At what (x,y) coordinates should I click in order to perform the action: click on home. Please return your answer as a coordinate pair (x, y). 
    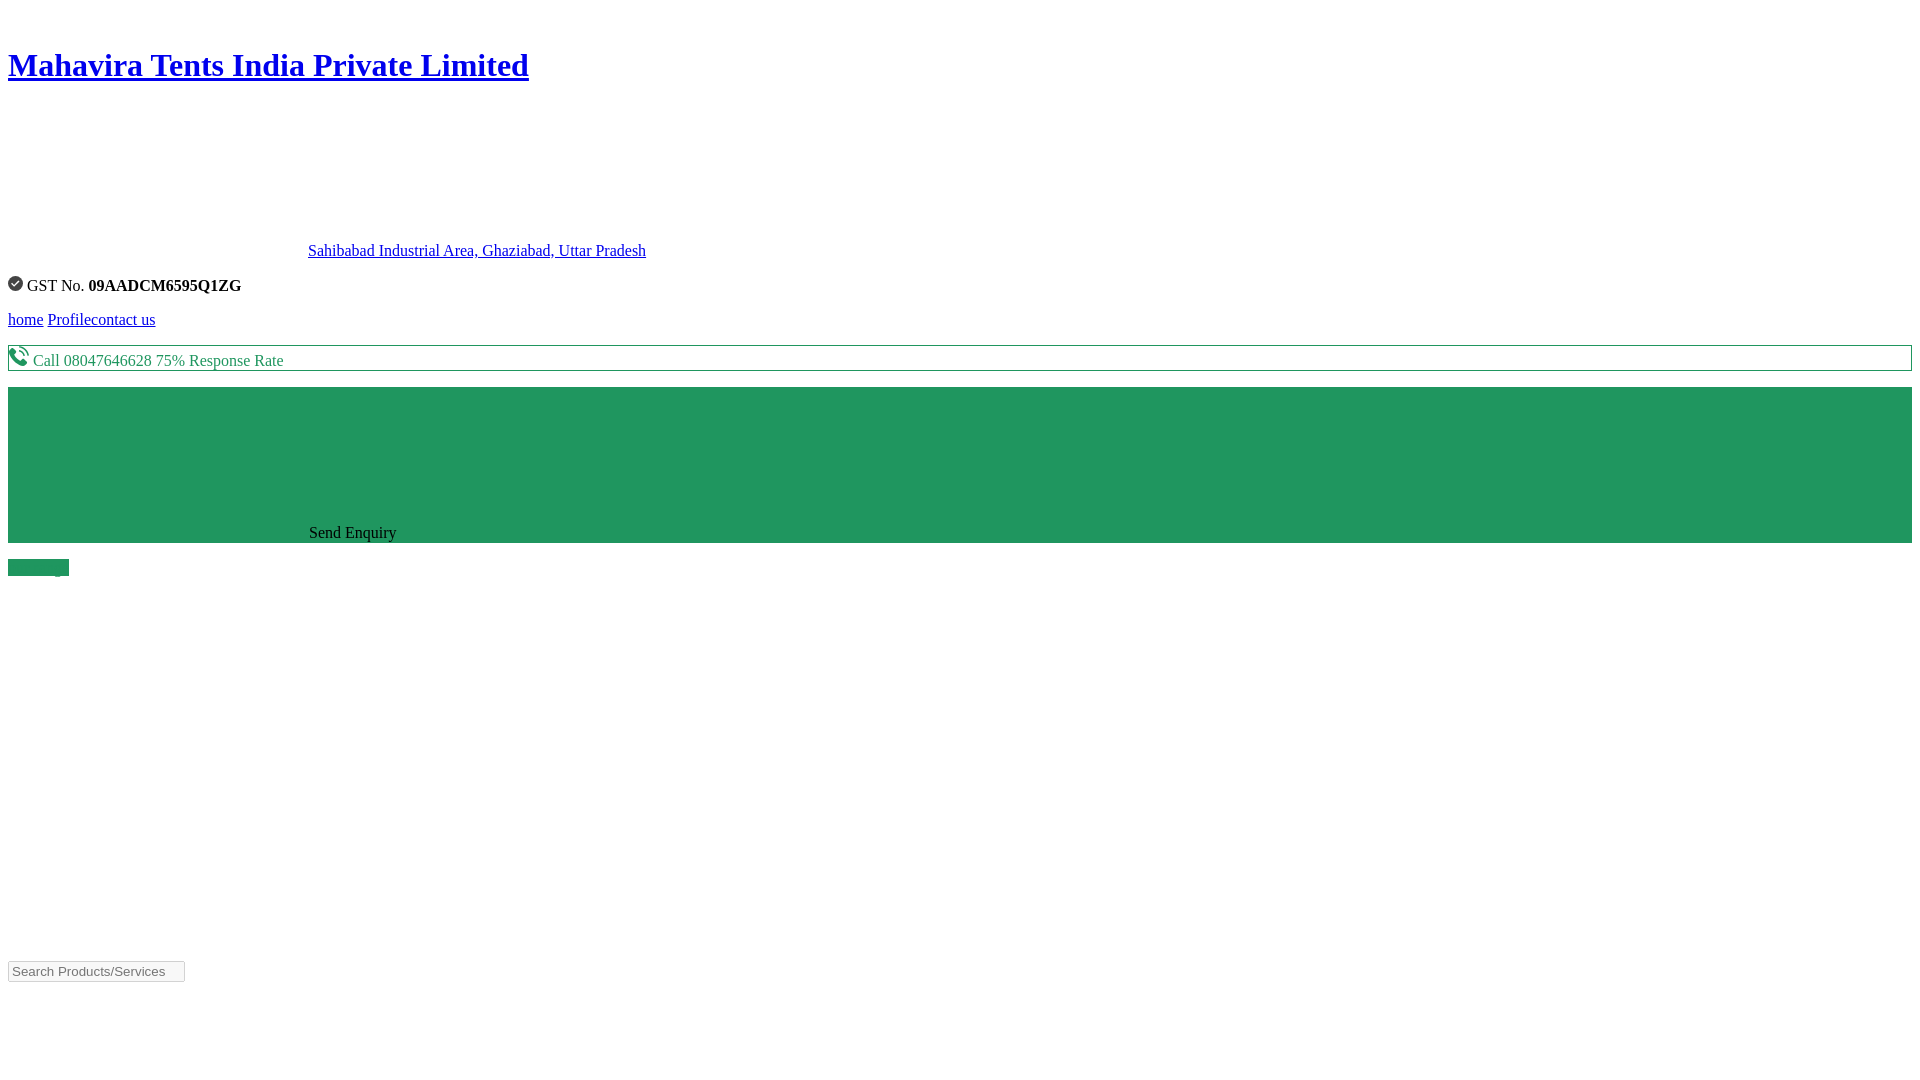
    Looking at the image, I should click on (26, 320).